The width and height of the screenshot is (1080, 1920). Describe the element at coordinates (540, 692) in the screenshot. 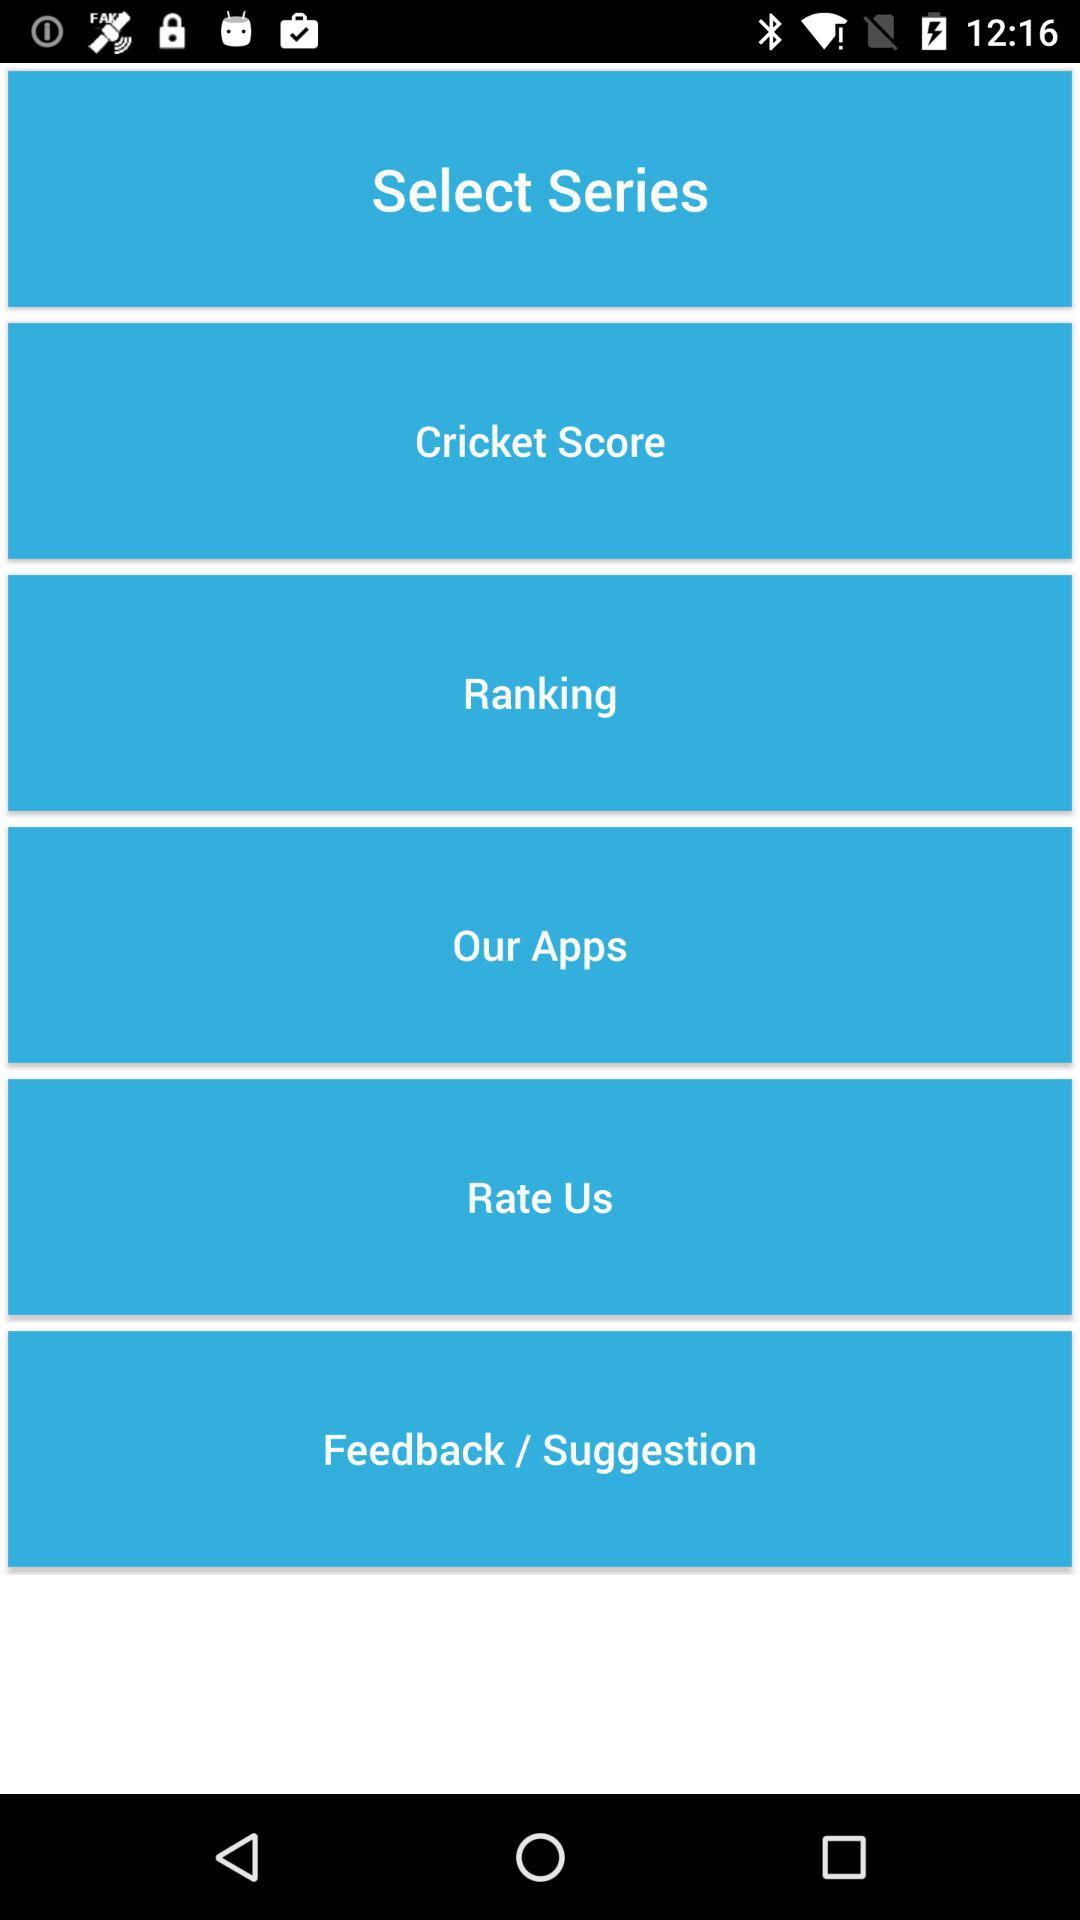

I see `press the ranking icon` at that location.